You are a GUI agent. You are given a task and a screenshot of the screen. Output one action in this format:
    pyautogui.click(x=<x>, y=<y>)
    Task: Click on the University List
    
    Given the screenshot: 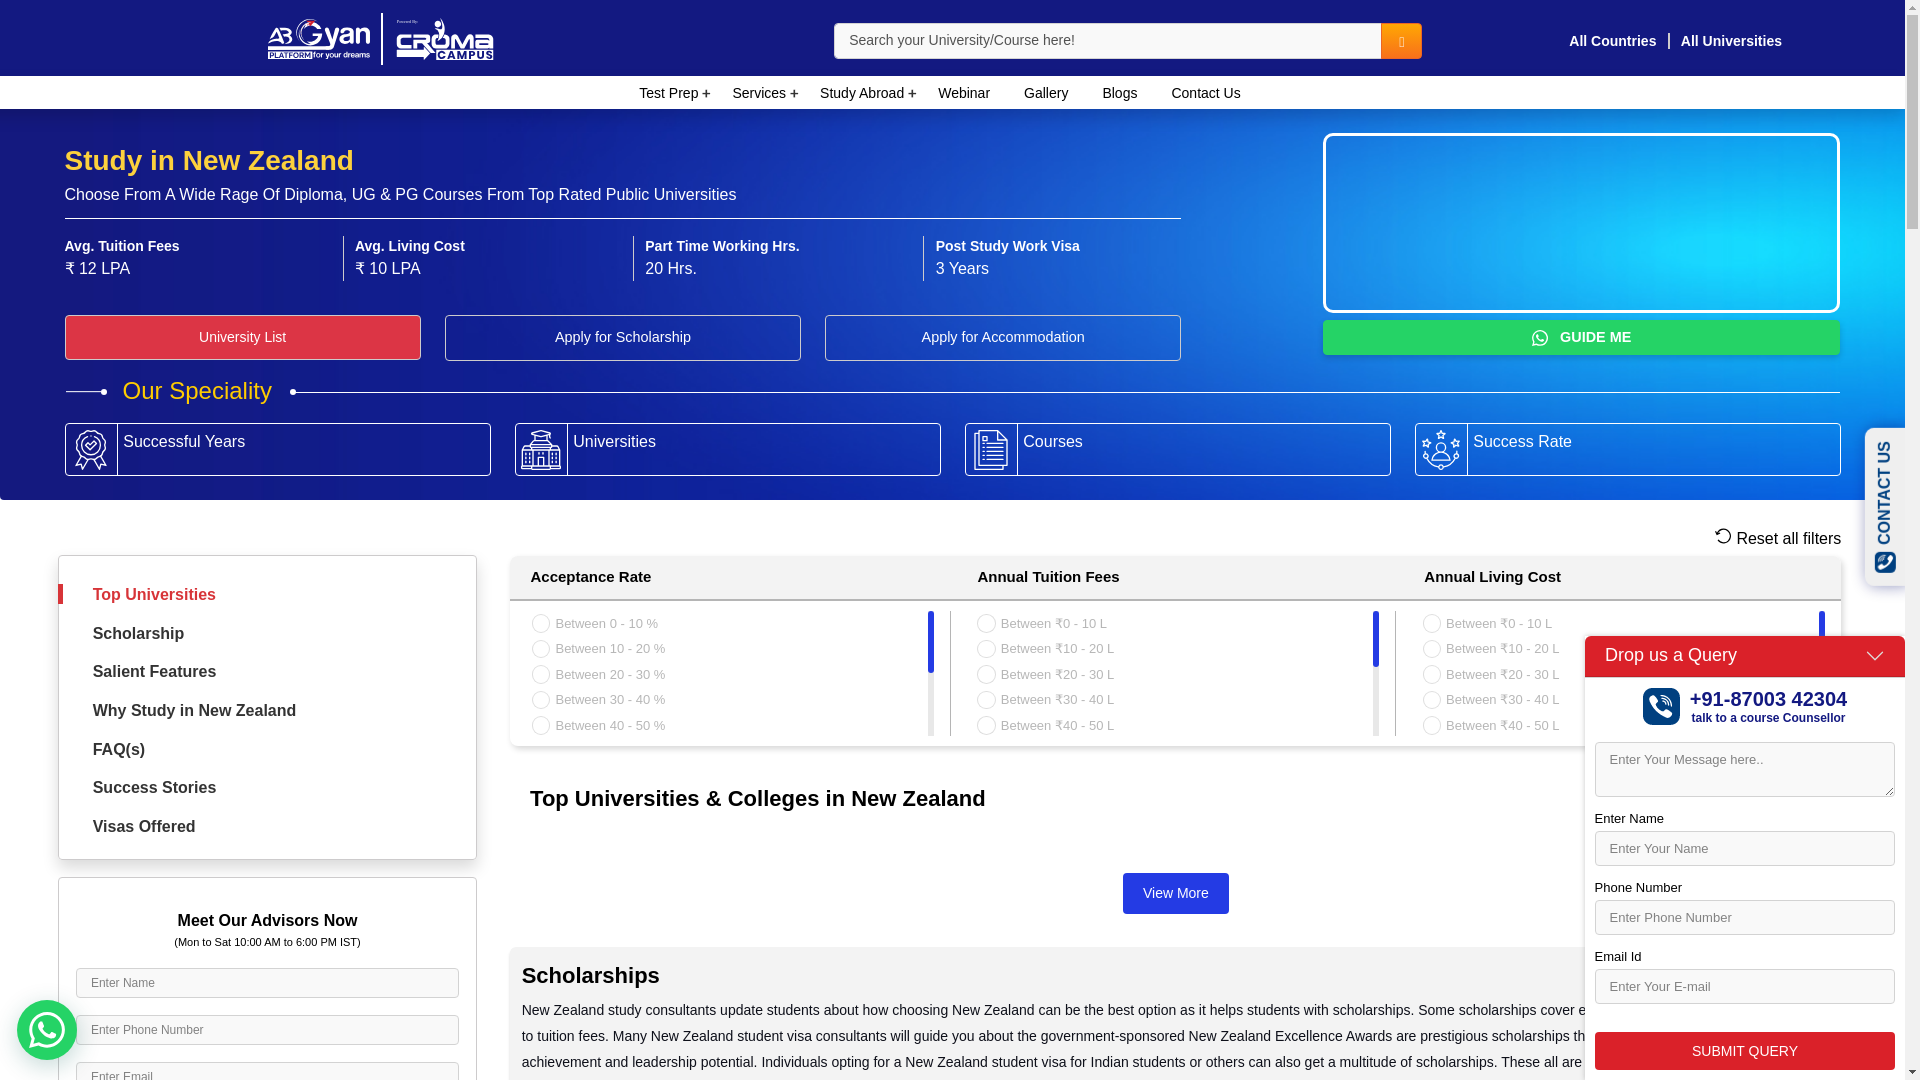 What is the action you would take?
    pyautogui.click(x=242, y=337)
    